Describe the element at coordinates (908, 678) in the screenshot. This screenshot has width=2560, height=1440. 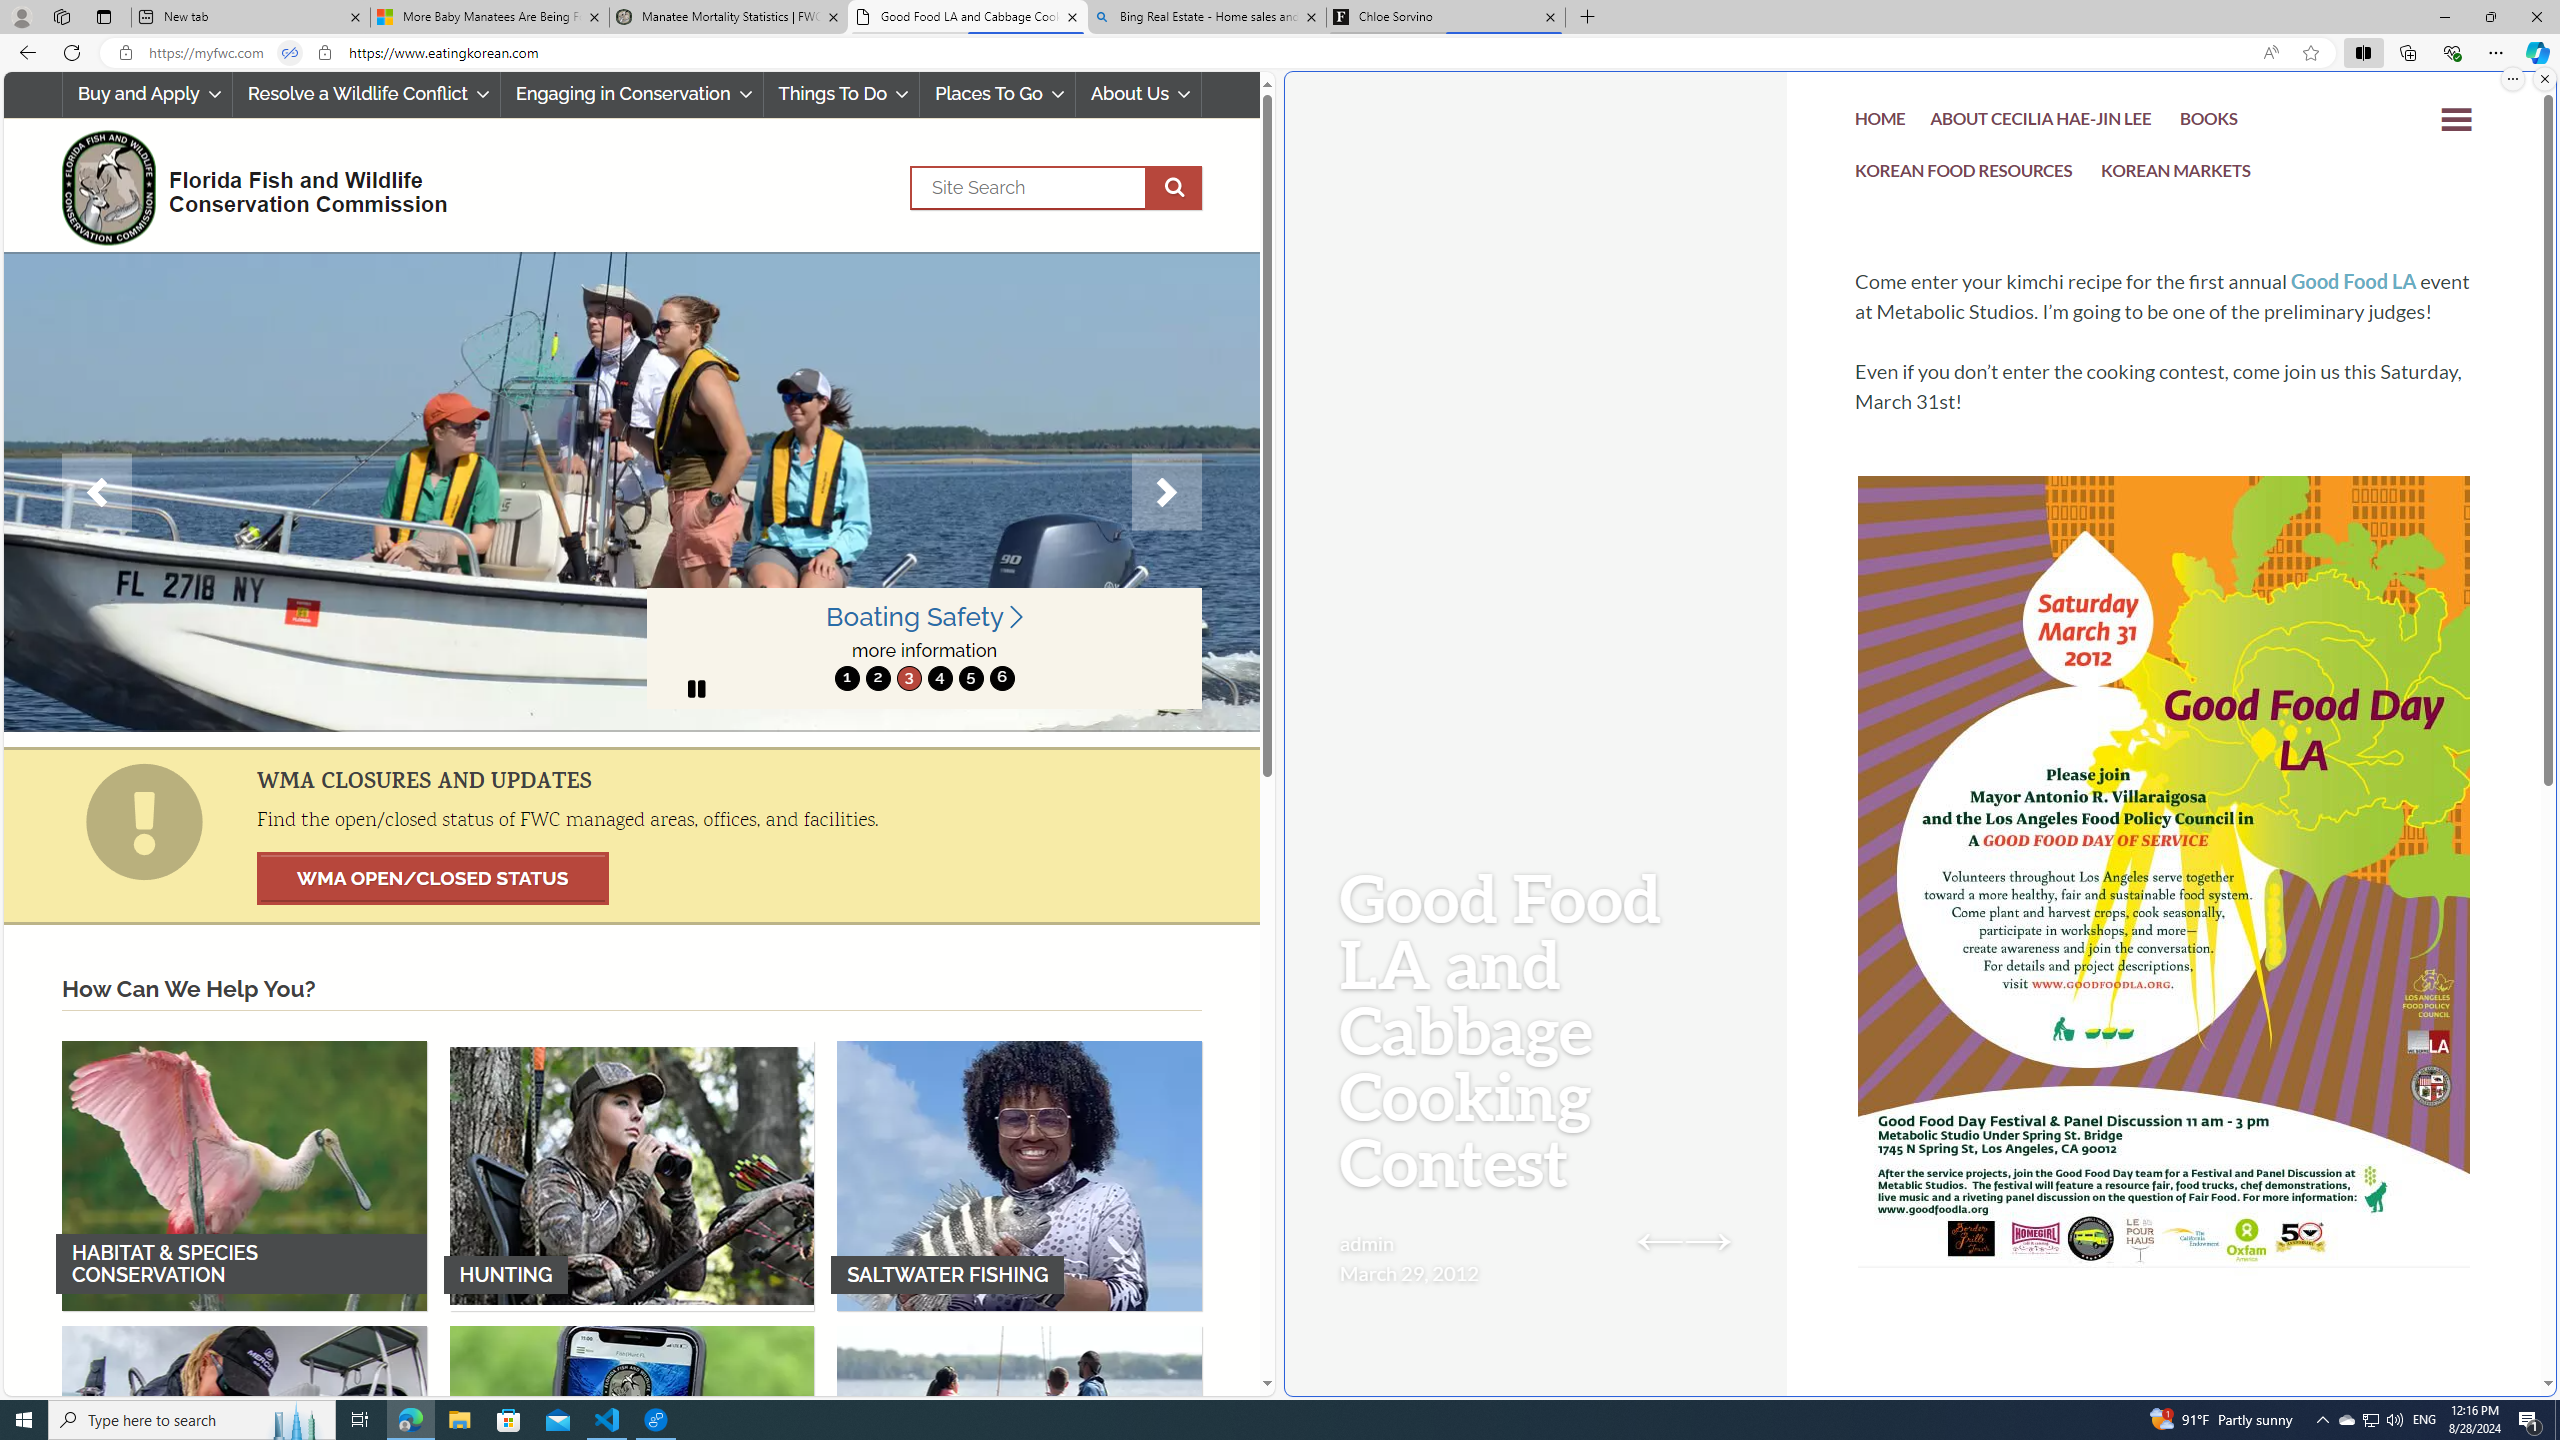
I see `move to slide 3` at that location.